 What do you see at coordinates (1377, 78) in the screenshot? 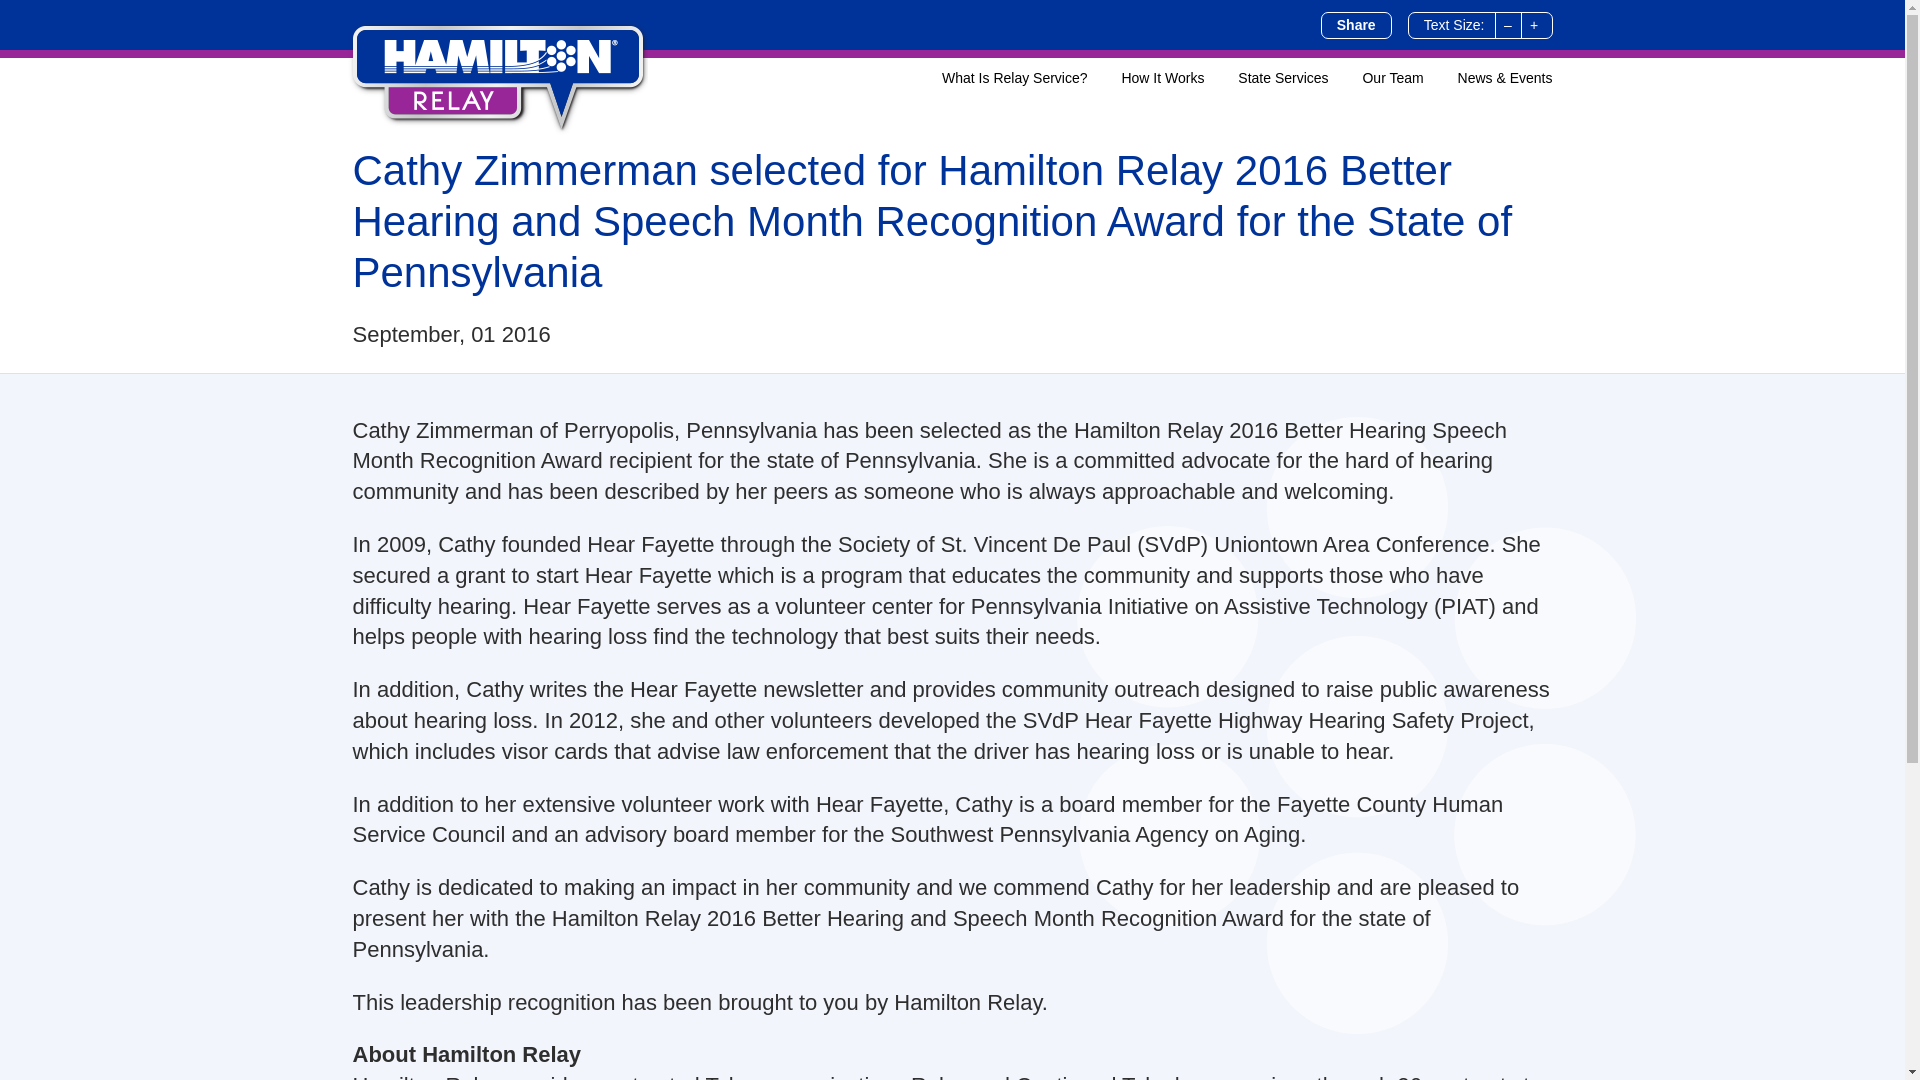
I see `Our Team` at bounding box center [1377, 78].